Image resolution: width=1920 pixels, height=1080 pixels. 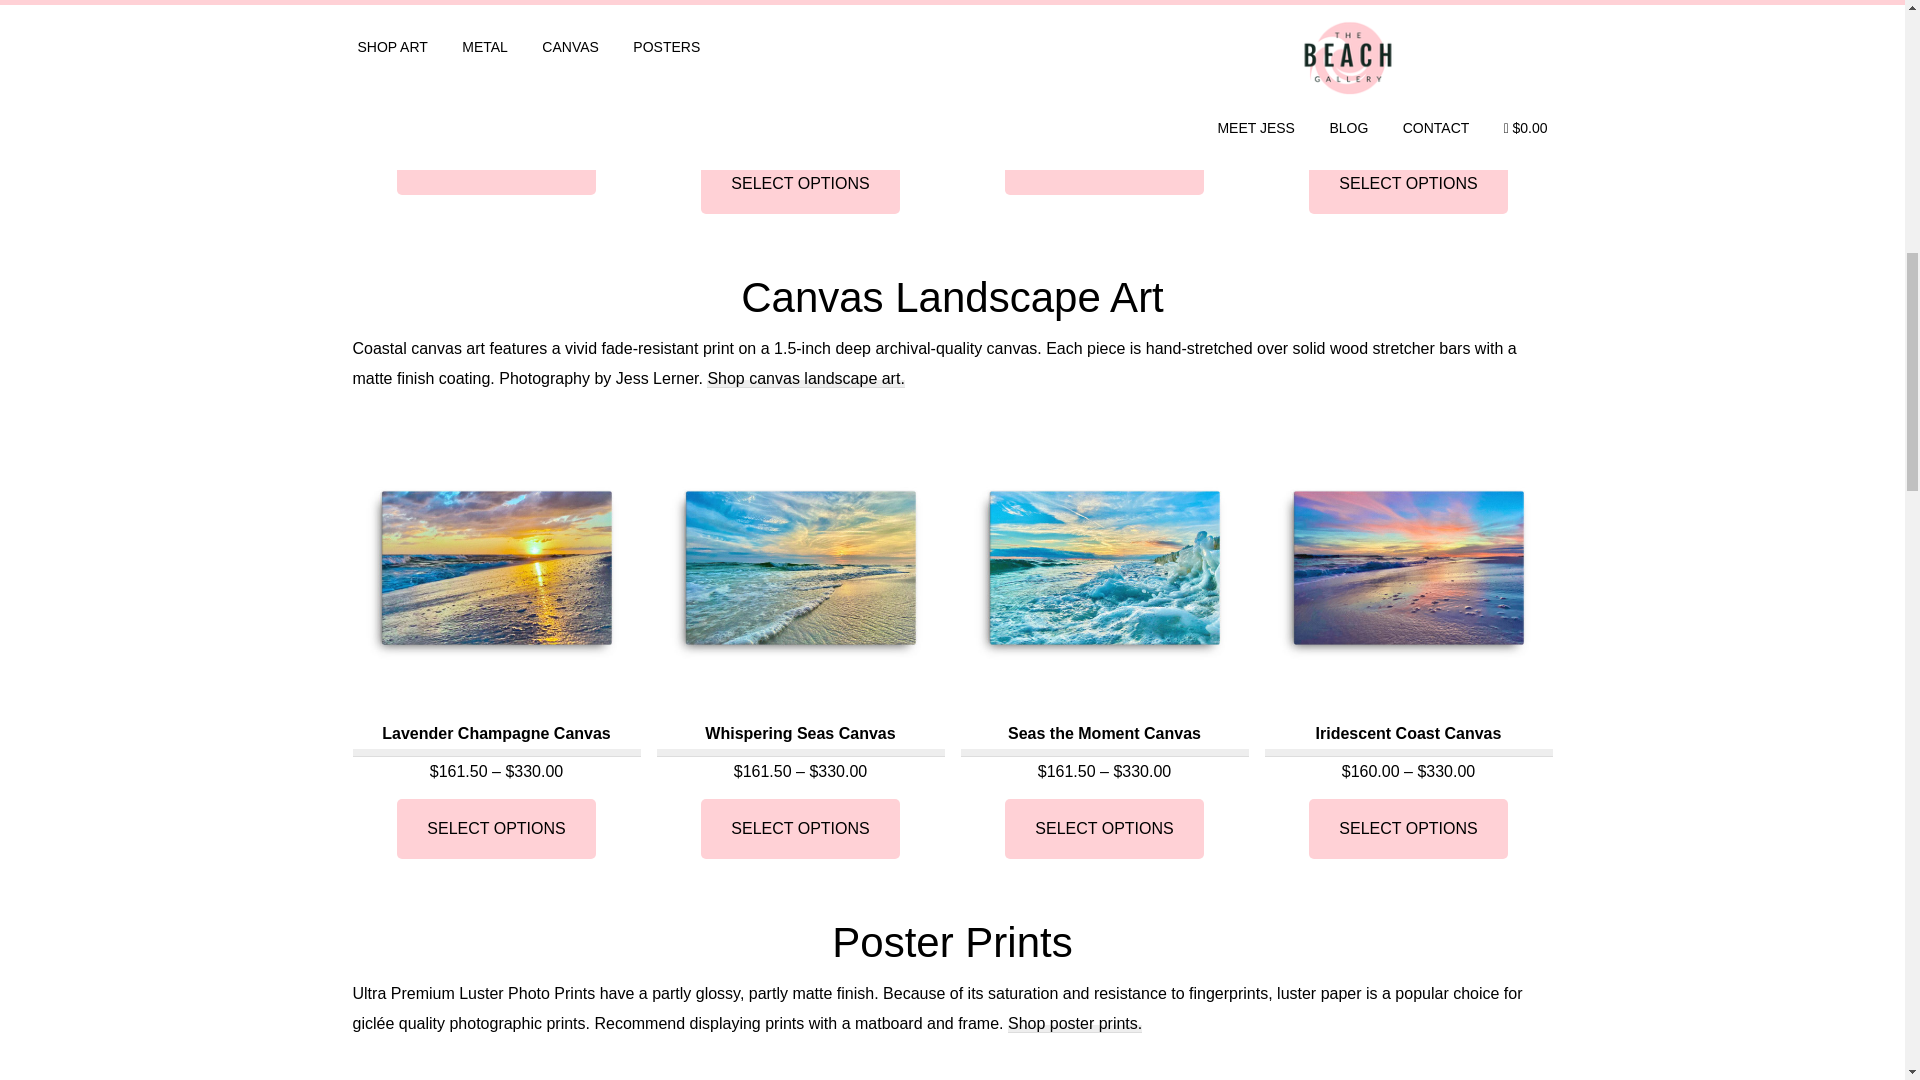 What do you see at coordinates (1104, 828) in the screenshot?
I see `SELECT OPTIONS` at bounding box center [1104, 828].